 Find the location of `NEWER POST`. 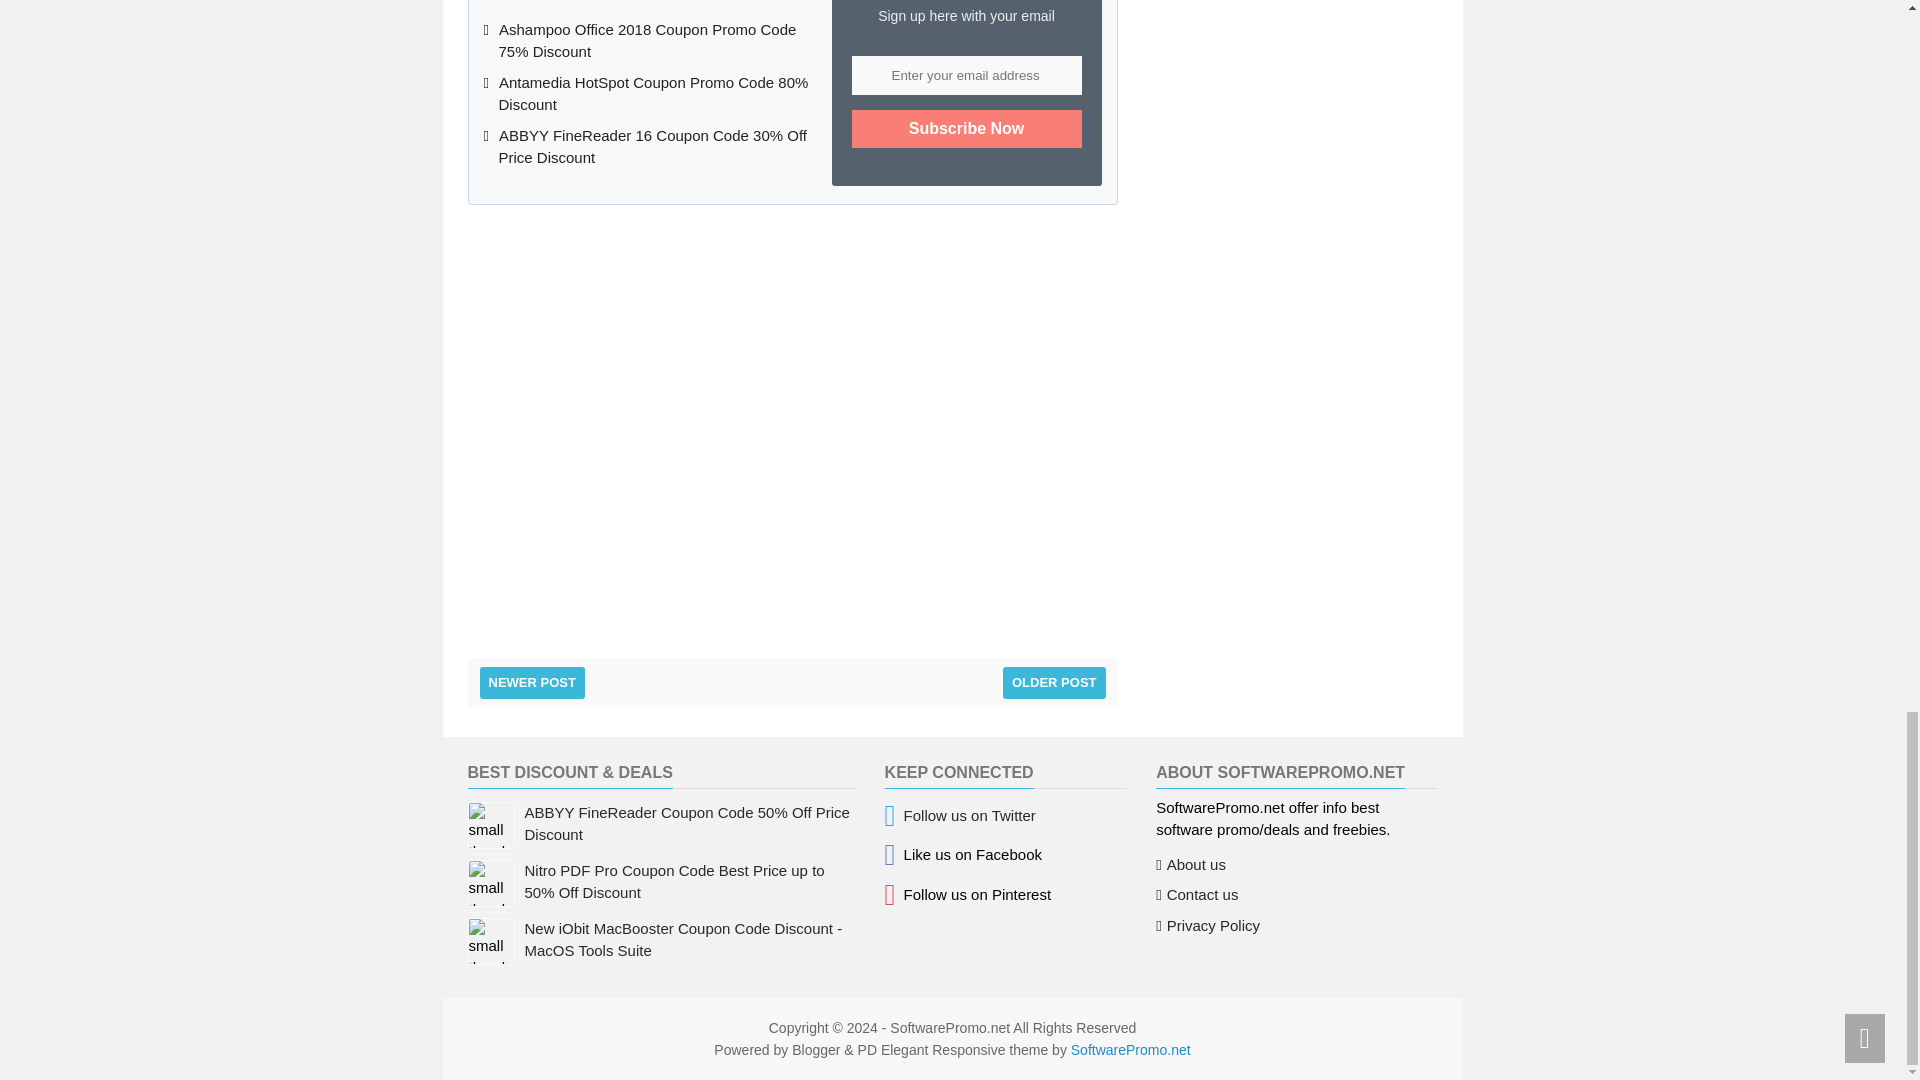

NEWER POST is located at coordinates (532, 682).